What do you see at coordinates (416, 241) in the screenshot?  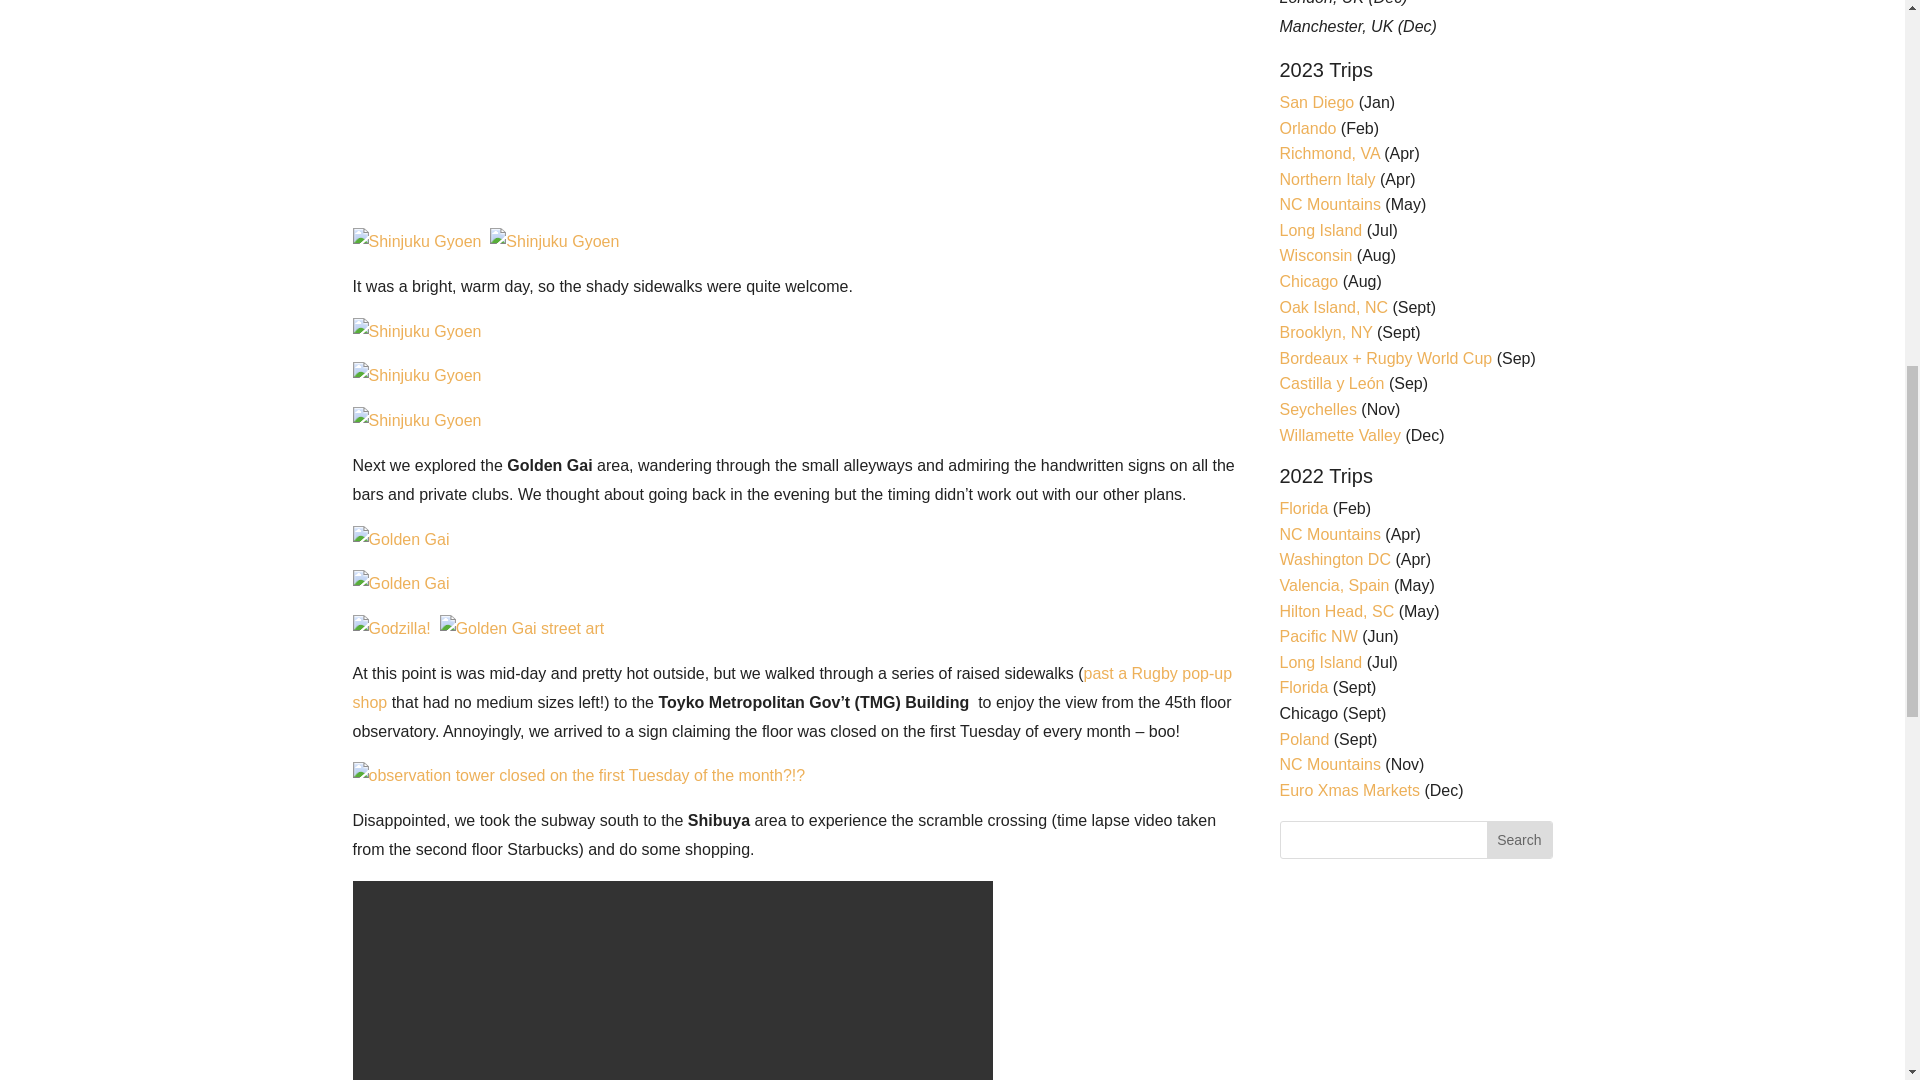 I see `Shinjuku Gyoen` at bounding box center [416, 241].